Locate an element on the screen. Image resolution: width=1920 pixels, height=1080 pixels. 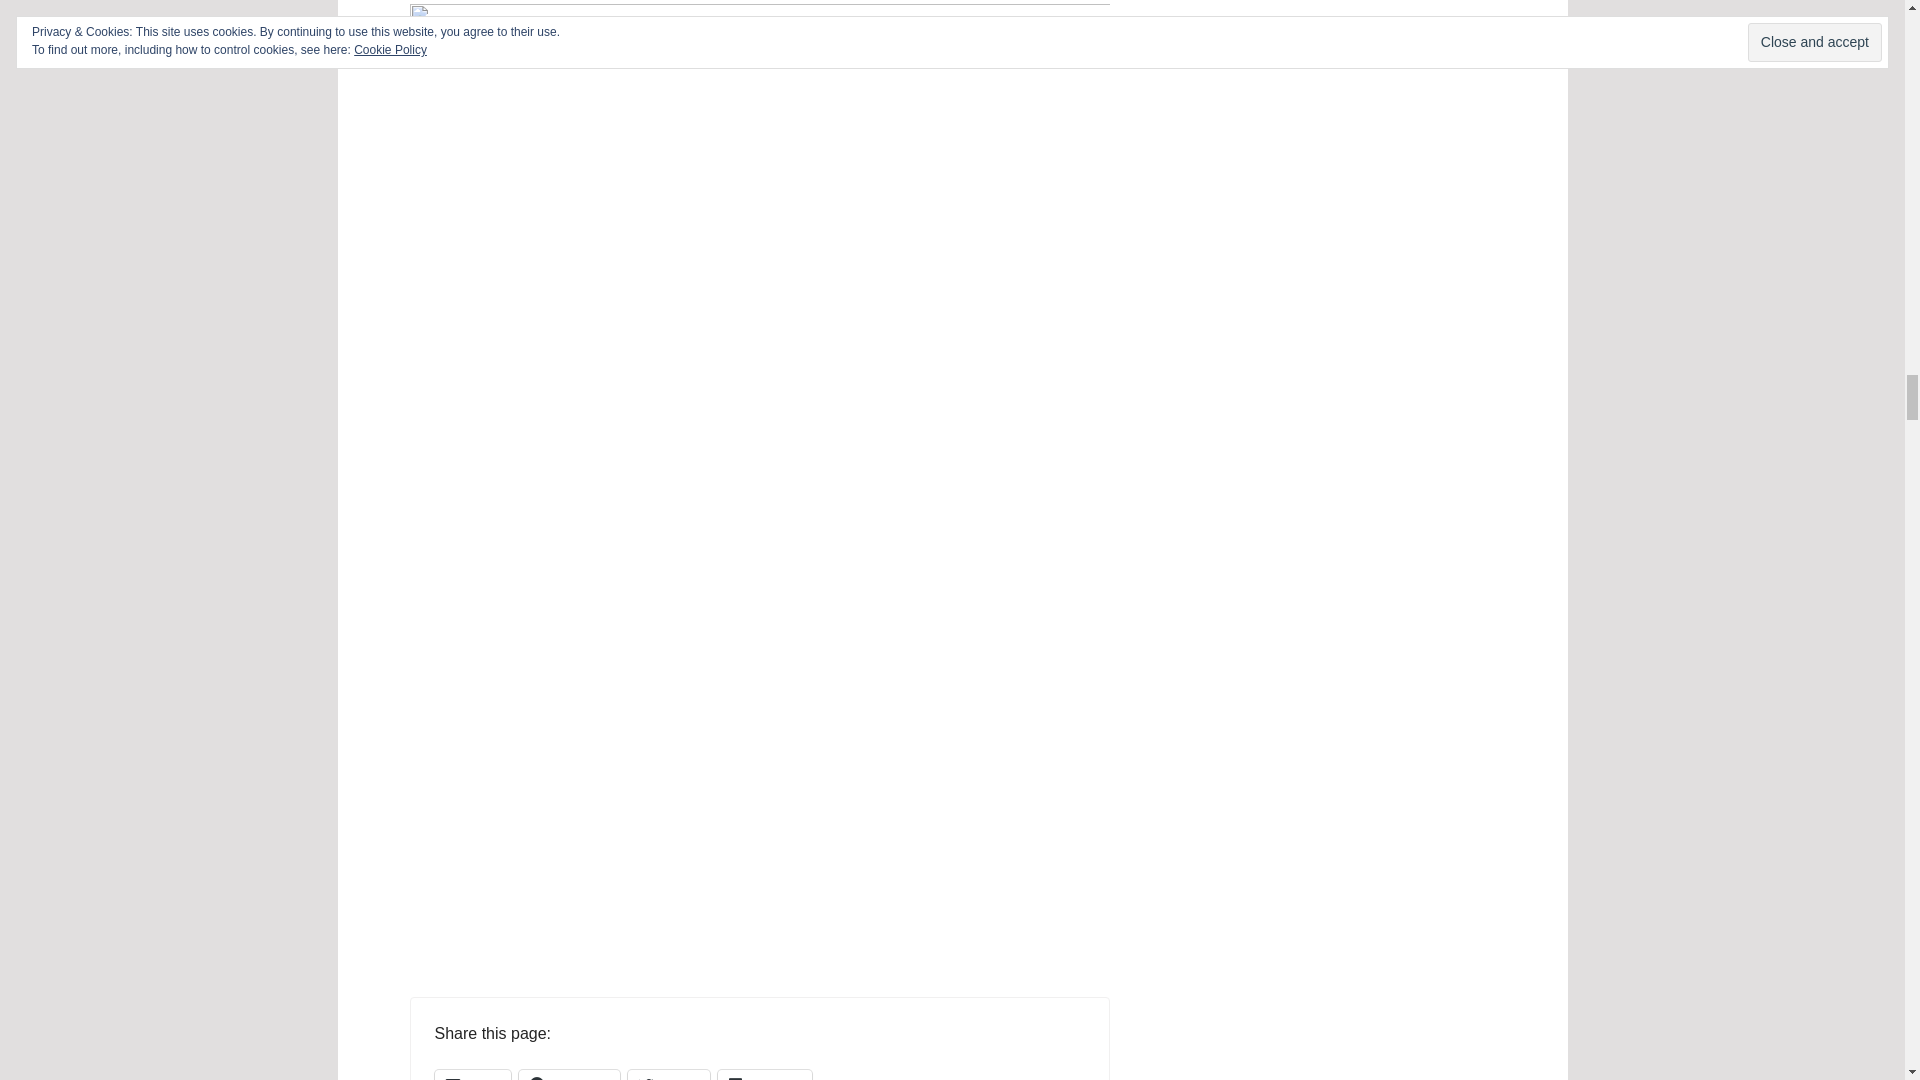
Click to share on Twitter is located at coordinates (668, 1075).